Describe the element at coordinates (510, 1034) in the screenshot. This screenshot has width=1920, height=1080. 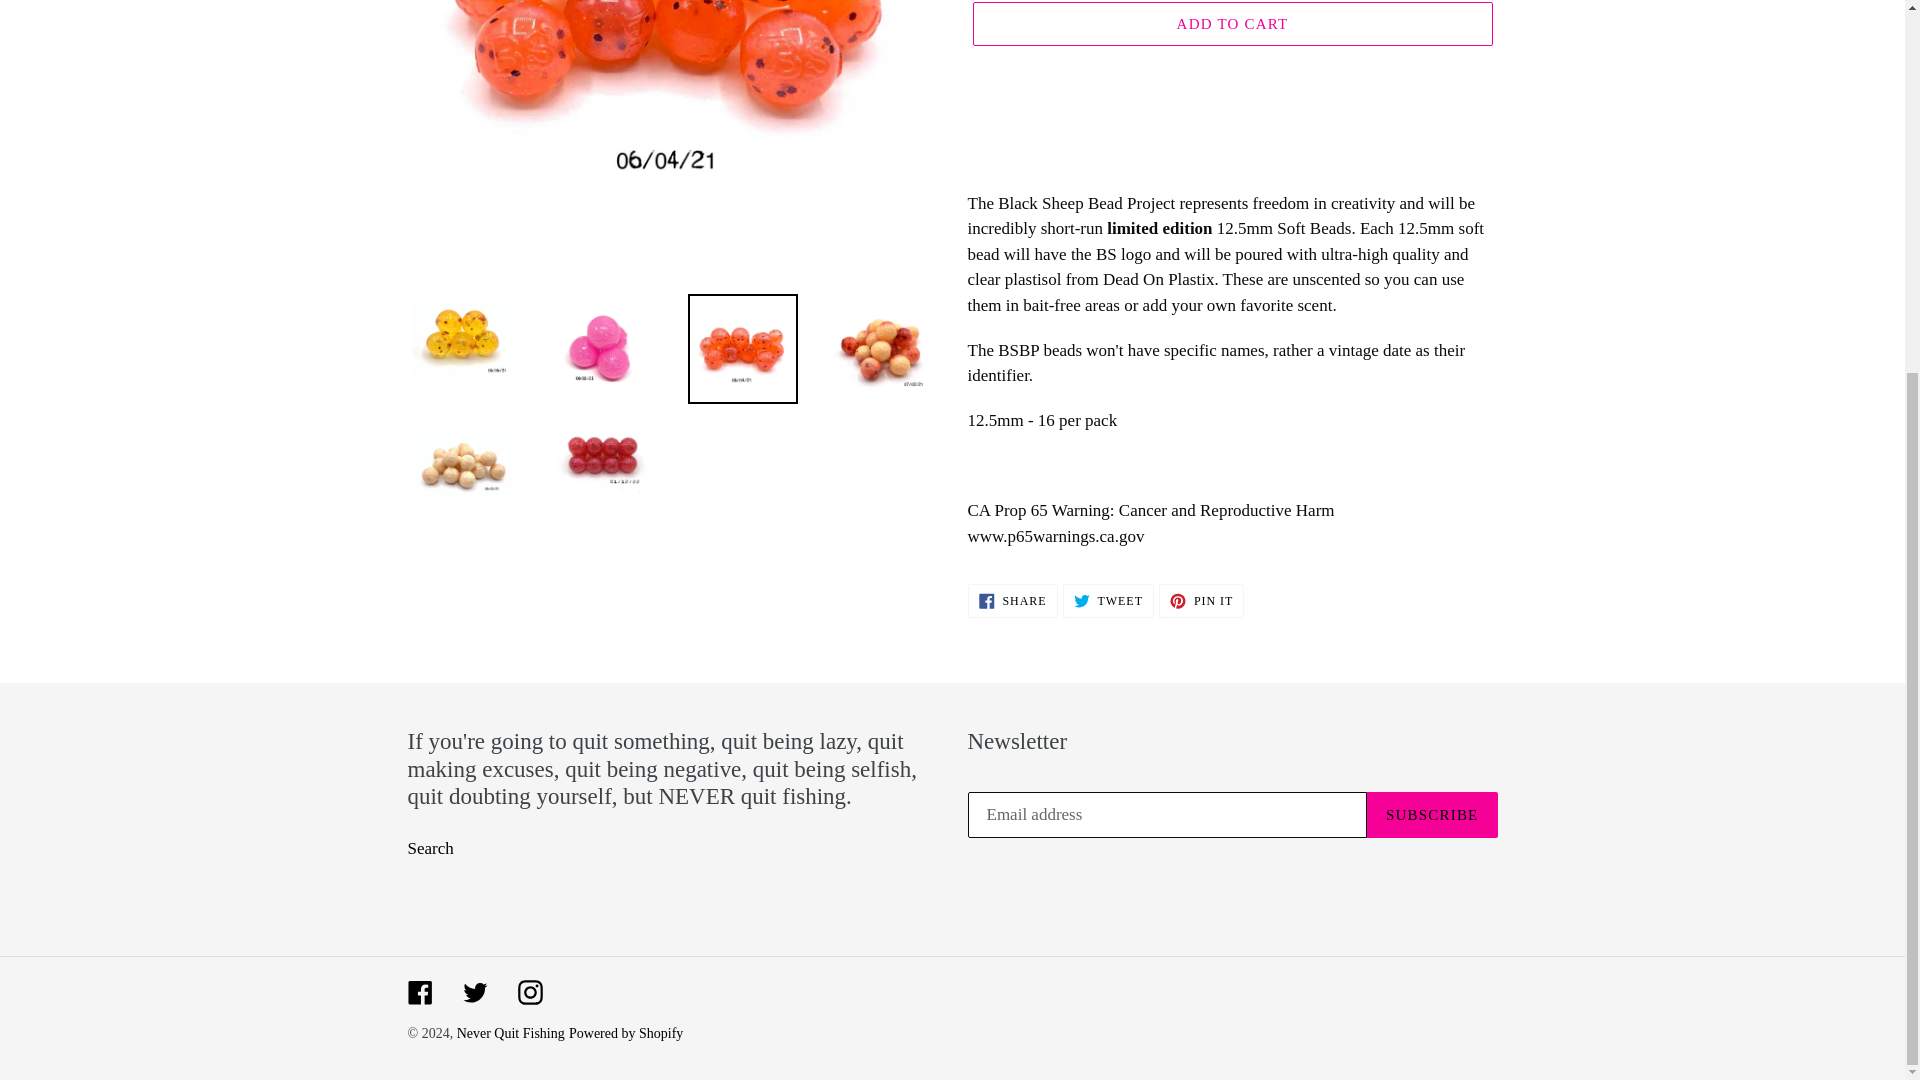
I see `Twitter` at that location.